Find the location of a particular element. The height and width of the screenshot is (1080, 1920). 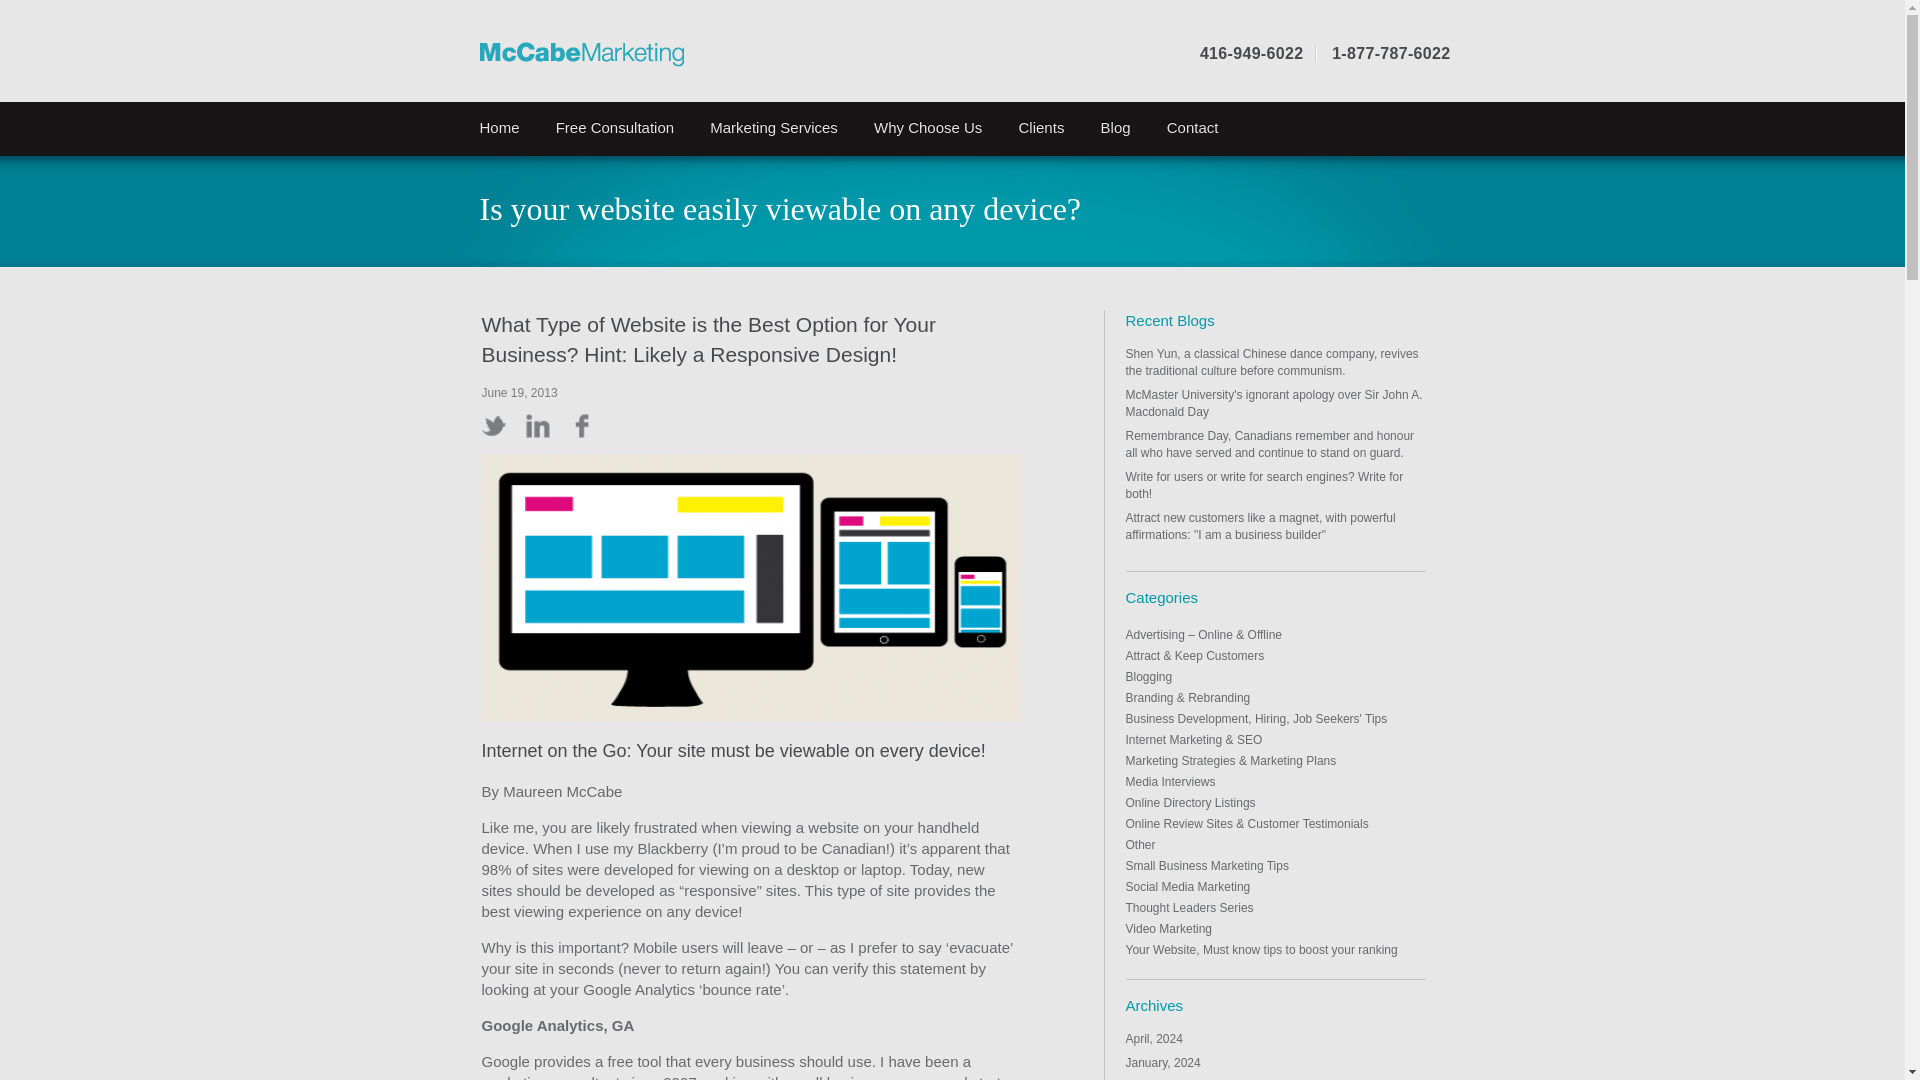

1-877-787-6022 is located at coordinates (1390, 53).